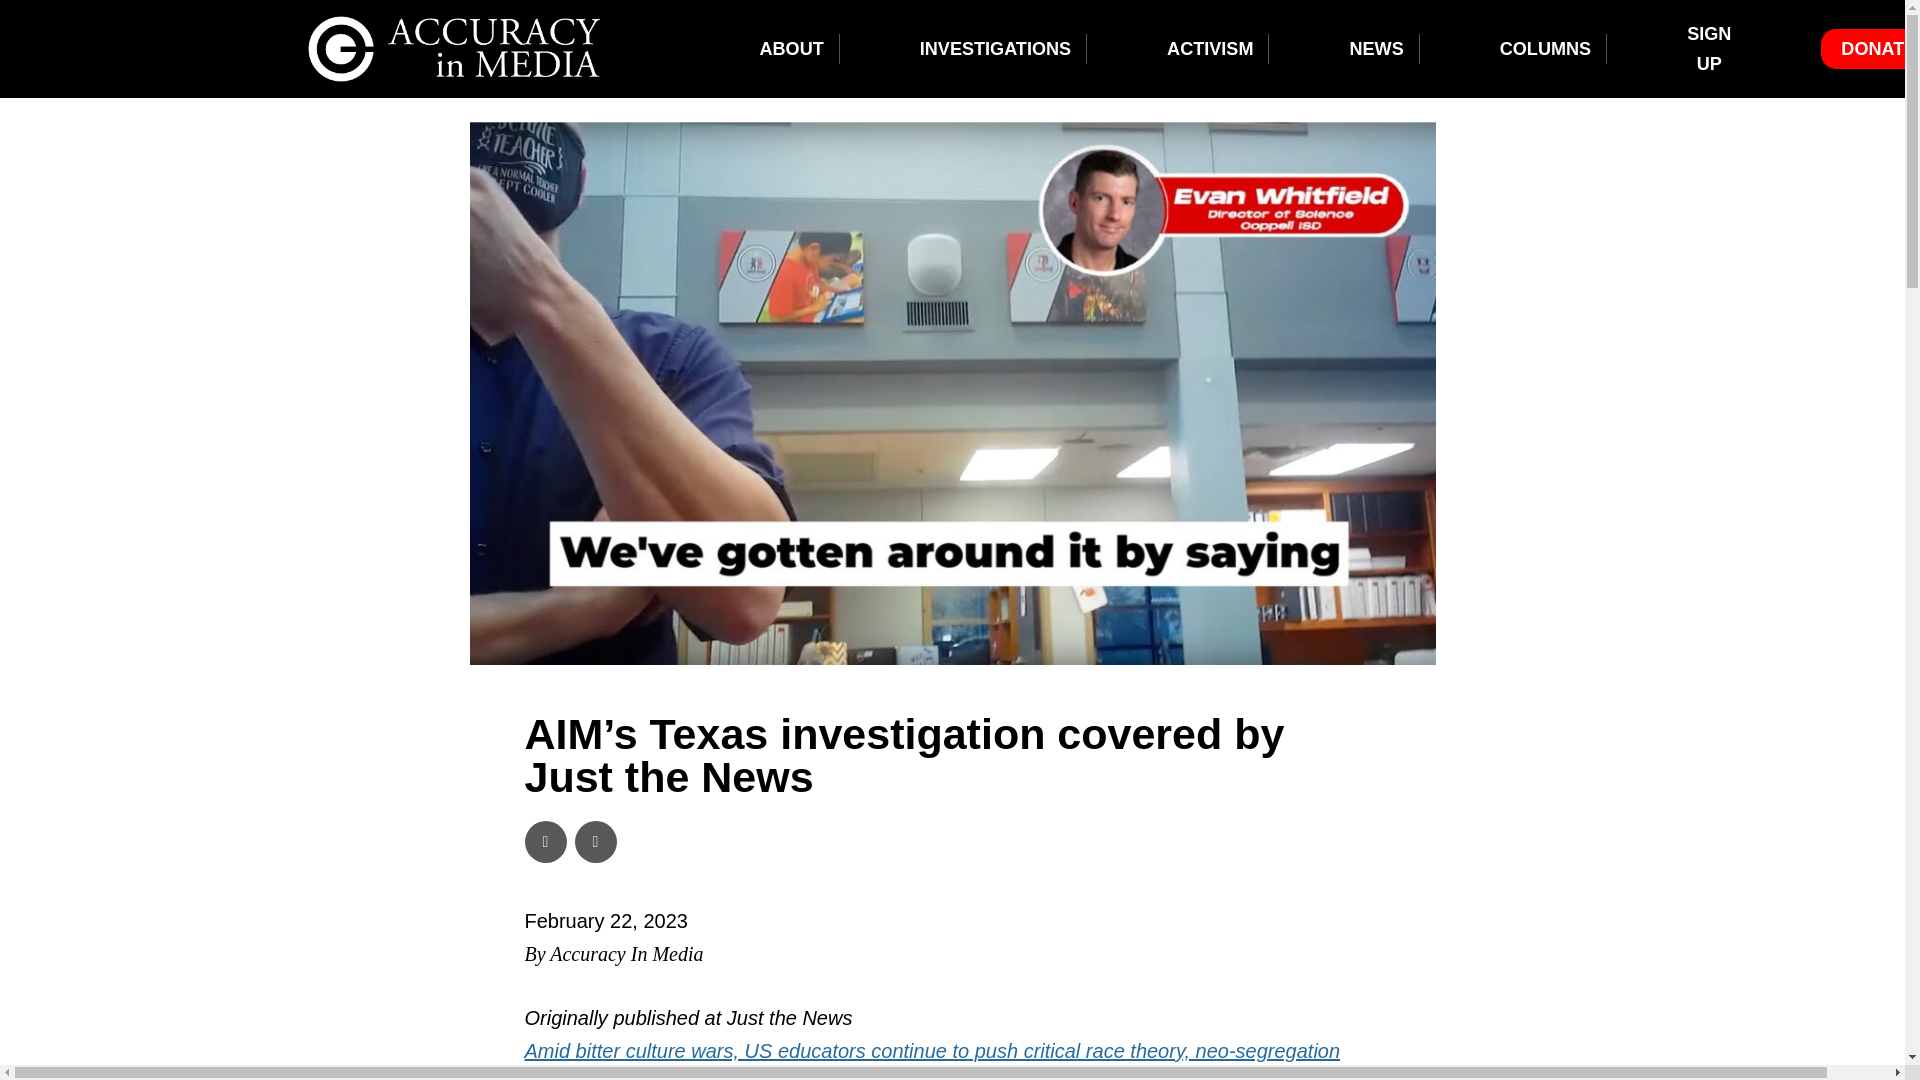 This screenshot has width=1920, height=1080. I want to click on ACTIVISM, so click(1210, 48).